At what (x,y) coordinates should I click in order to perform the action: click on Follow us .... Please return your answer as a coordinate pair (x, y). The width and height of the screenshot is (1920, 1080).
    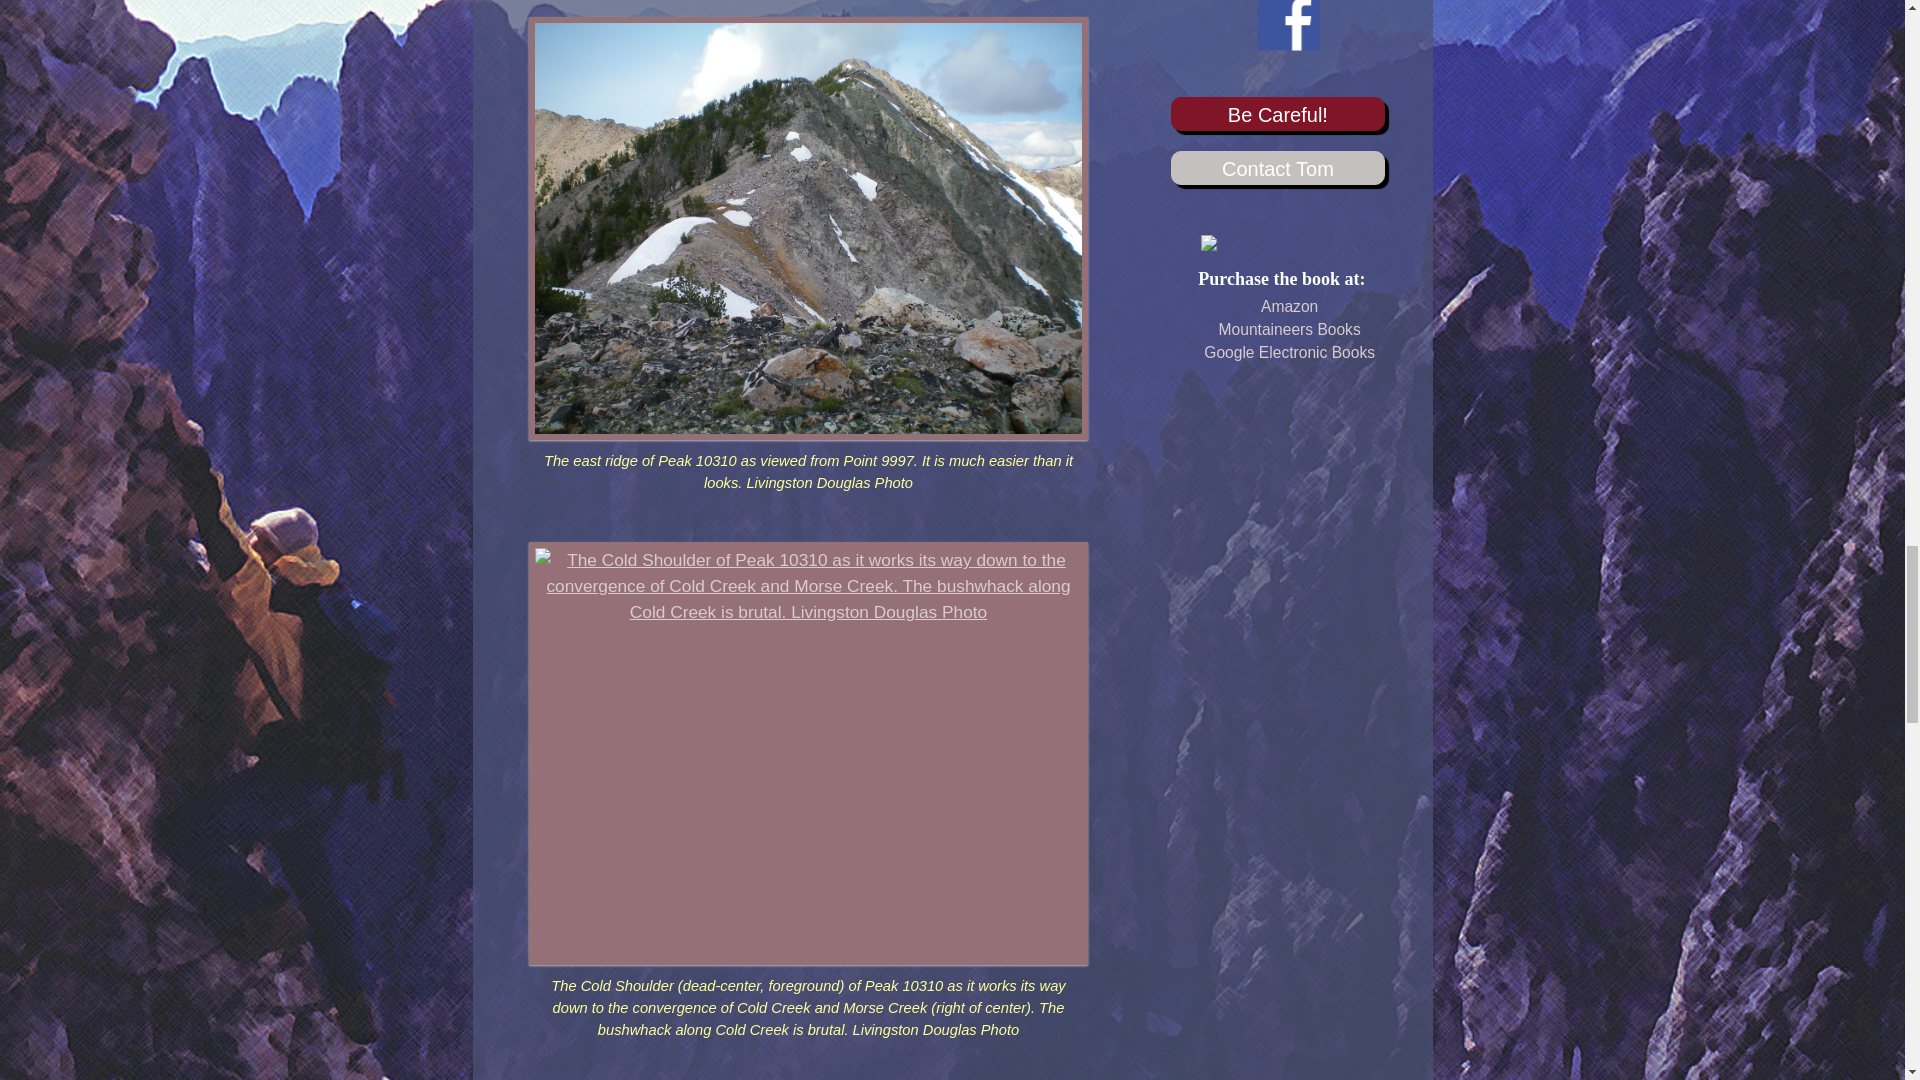
    Looking at the image, I should click on (1288, 45).